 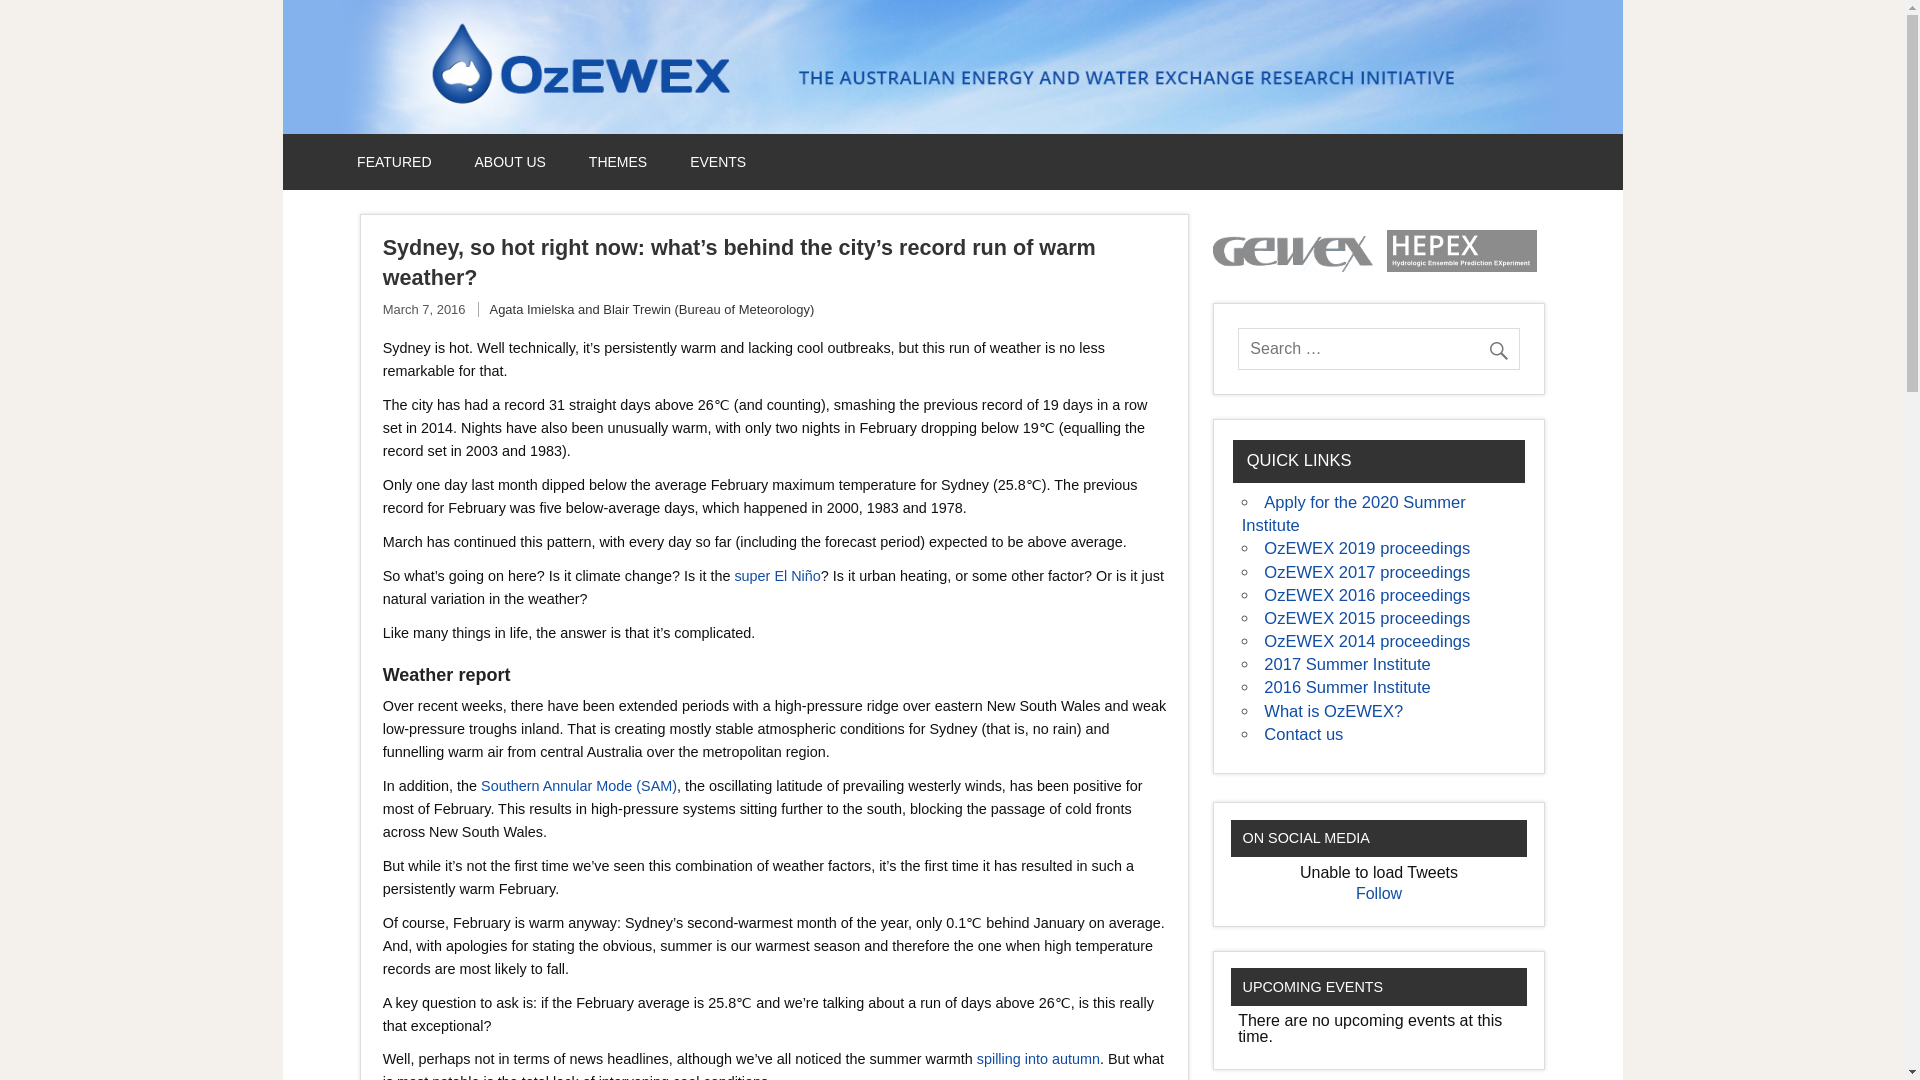 I want to click on spilling into autumn, so click(x=1038, y=1058).